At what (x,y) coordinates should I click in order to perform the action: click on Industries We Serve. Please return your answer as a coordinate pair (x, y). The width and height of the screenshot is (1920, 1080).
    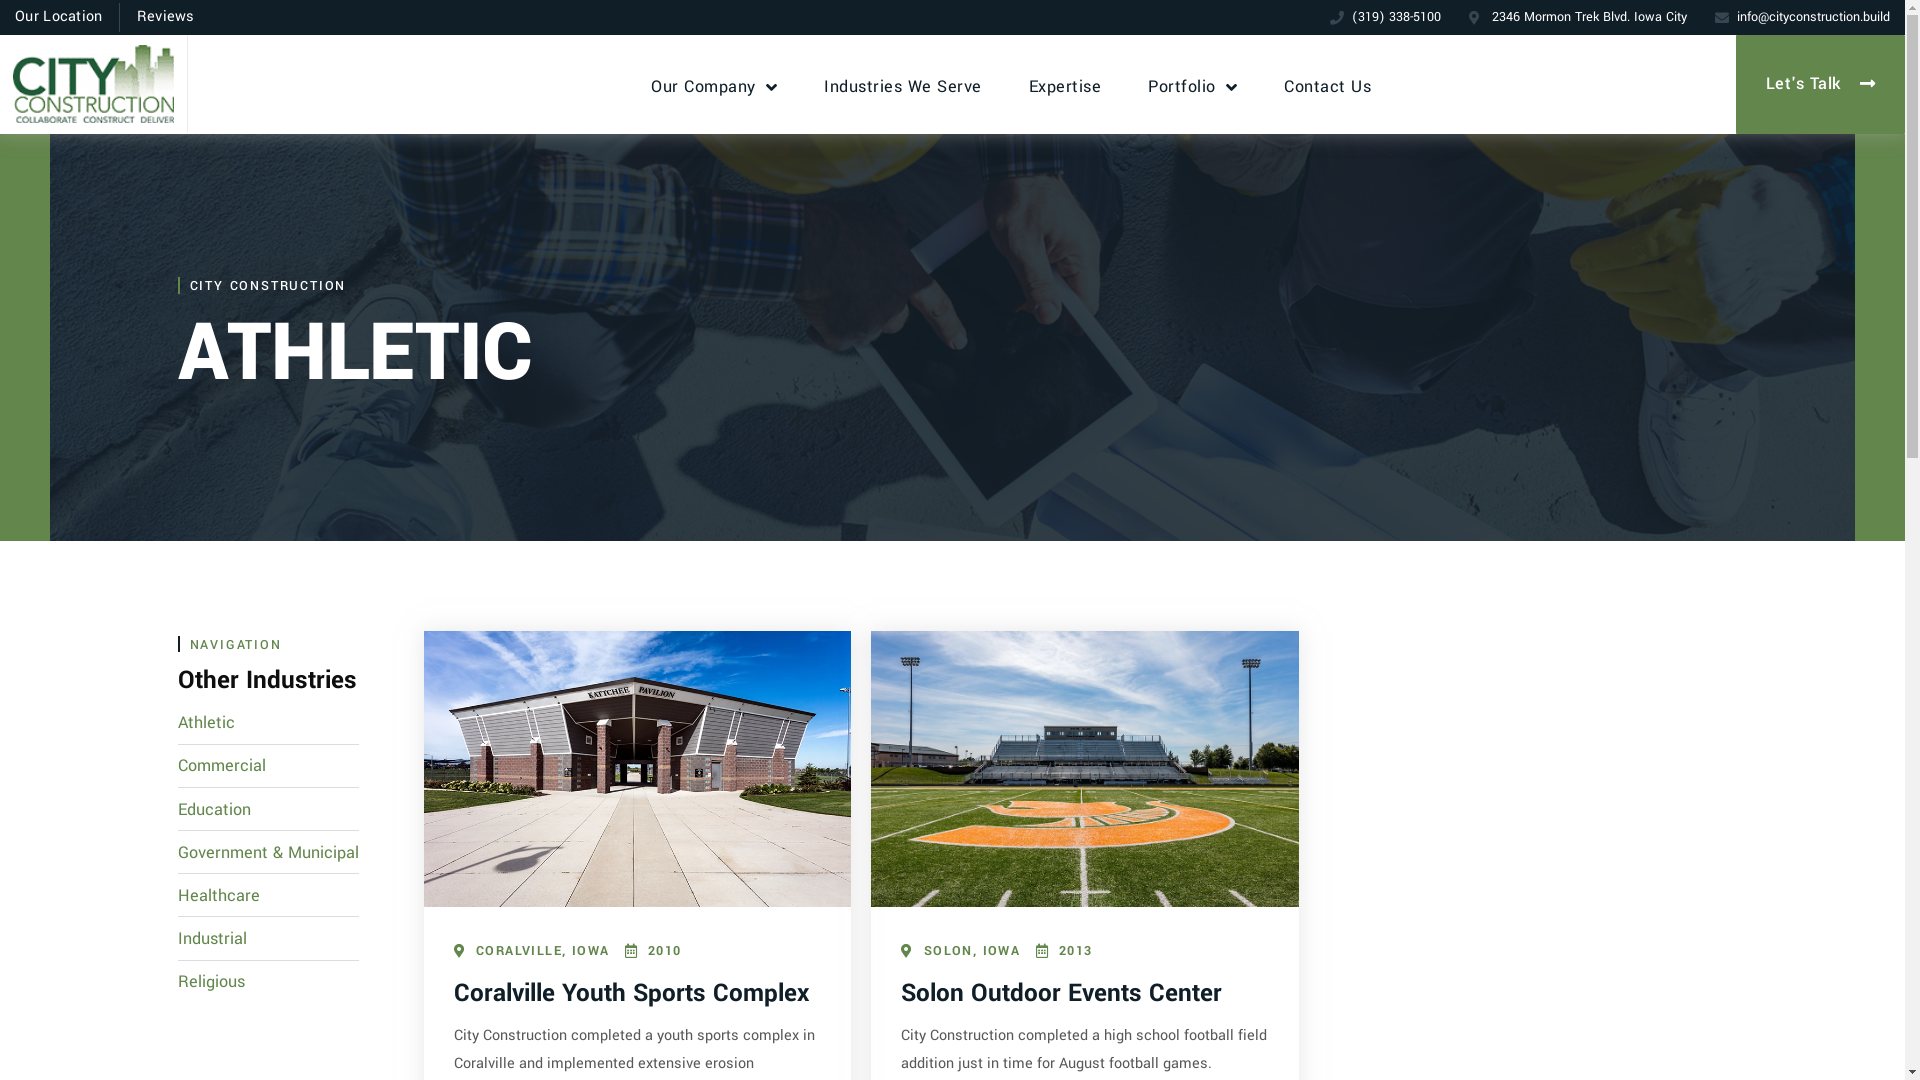
    Looking at the image, I should click on (902, 86).